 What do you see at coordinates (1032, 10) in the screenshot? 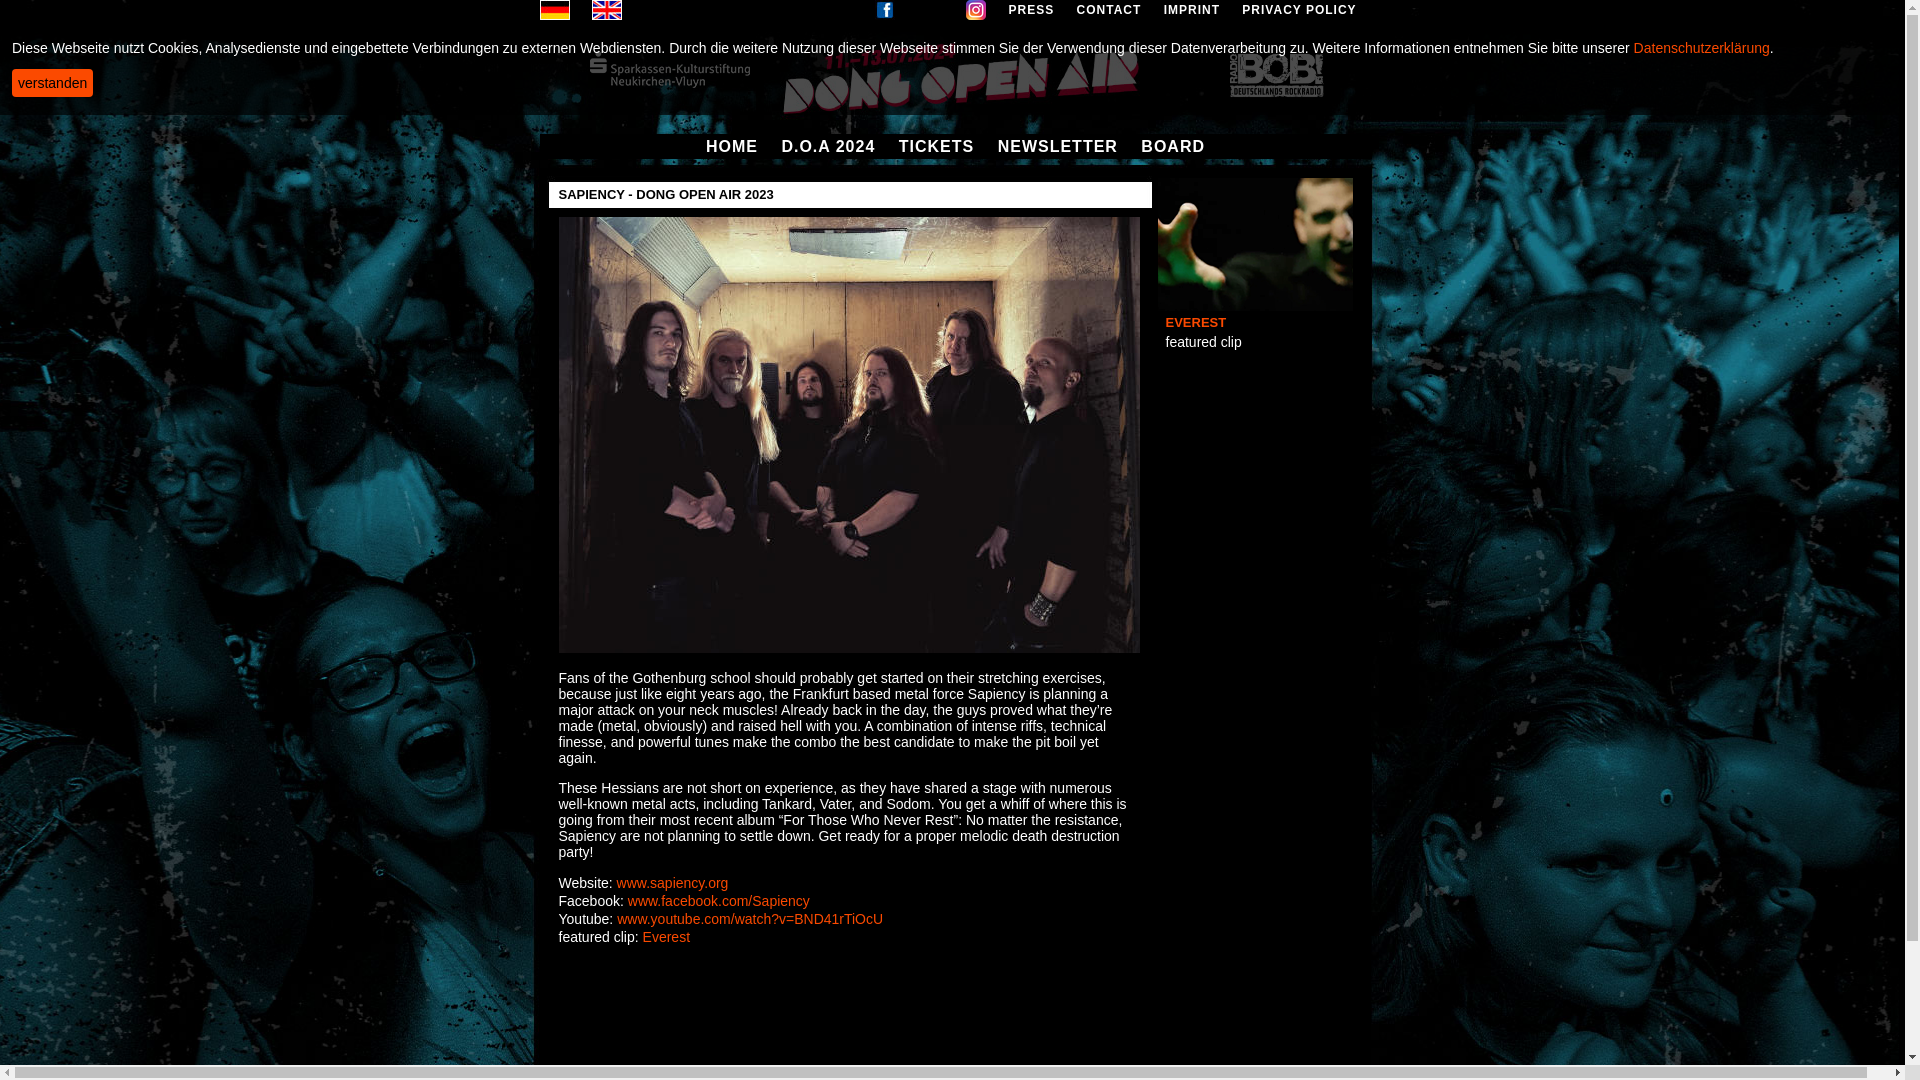
I see `PRESS` at bounding box center [1032, 10].